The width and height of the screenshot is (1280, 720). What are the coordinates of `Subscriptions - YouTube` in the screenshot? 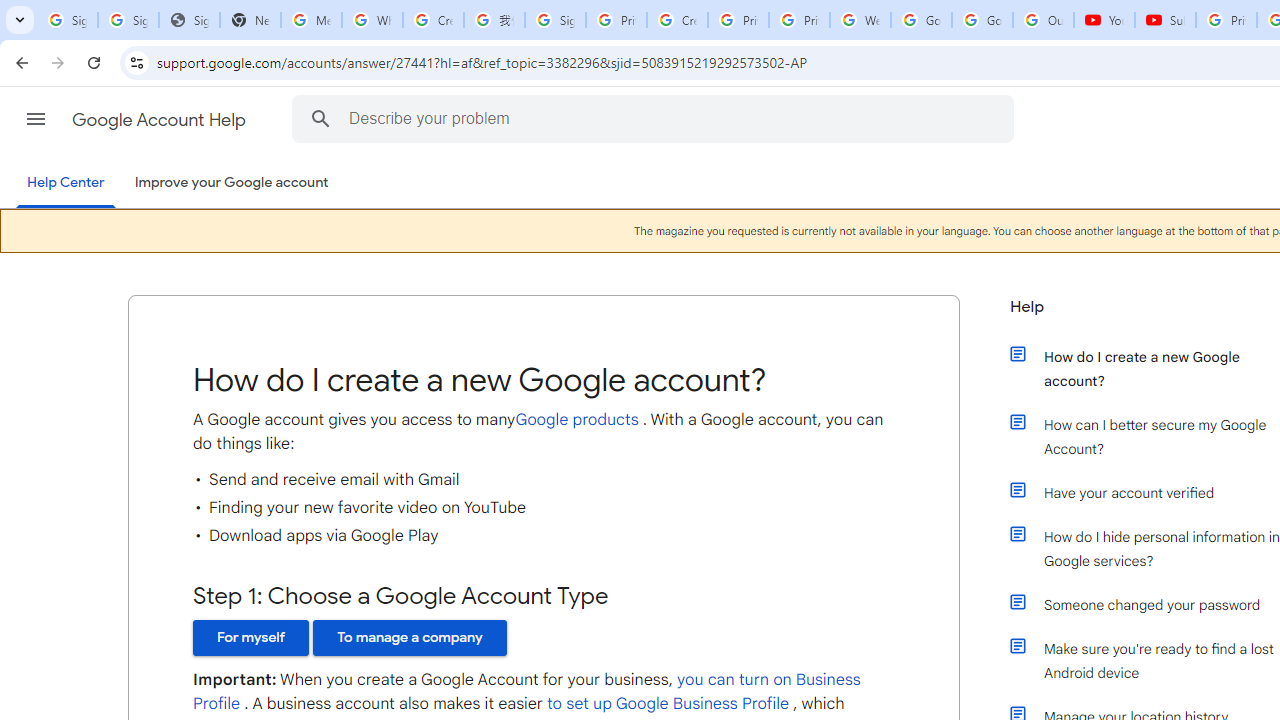 It's located at (1165, 20).